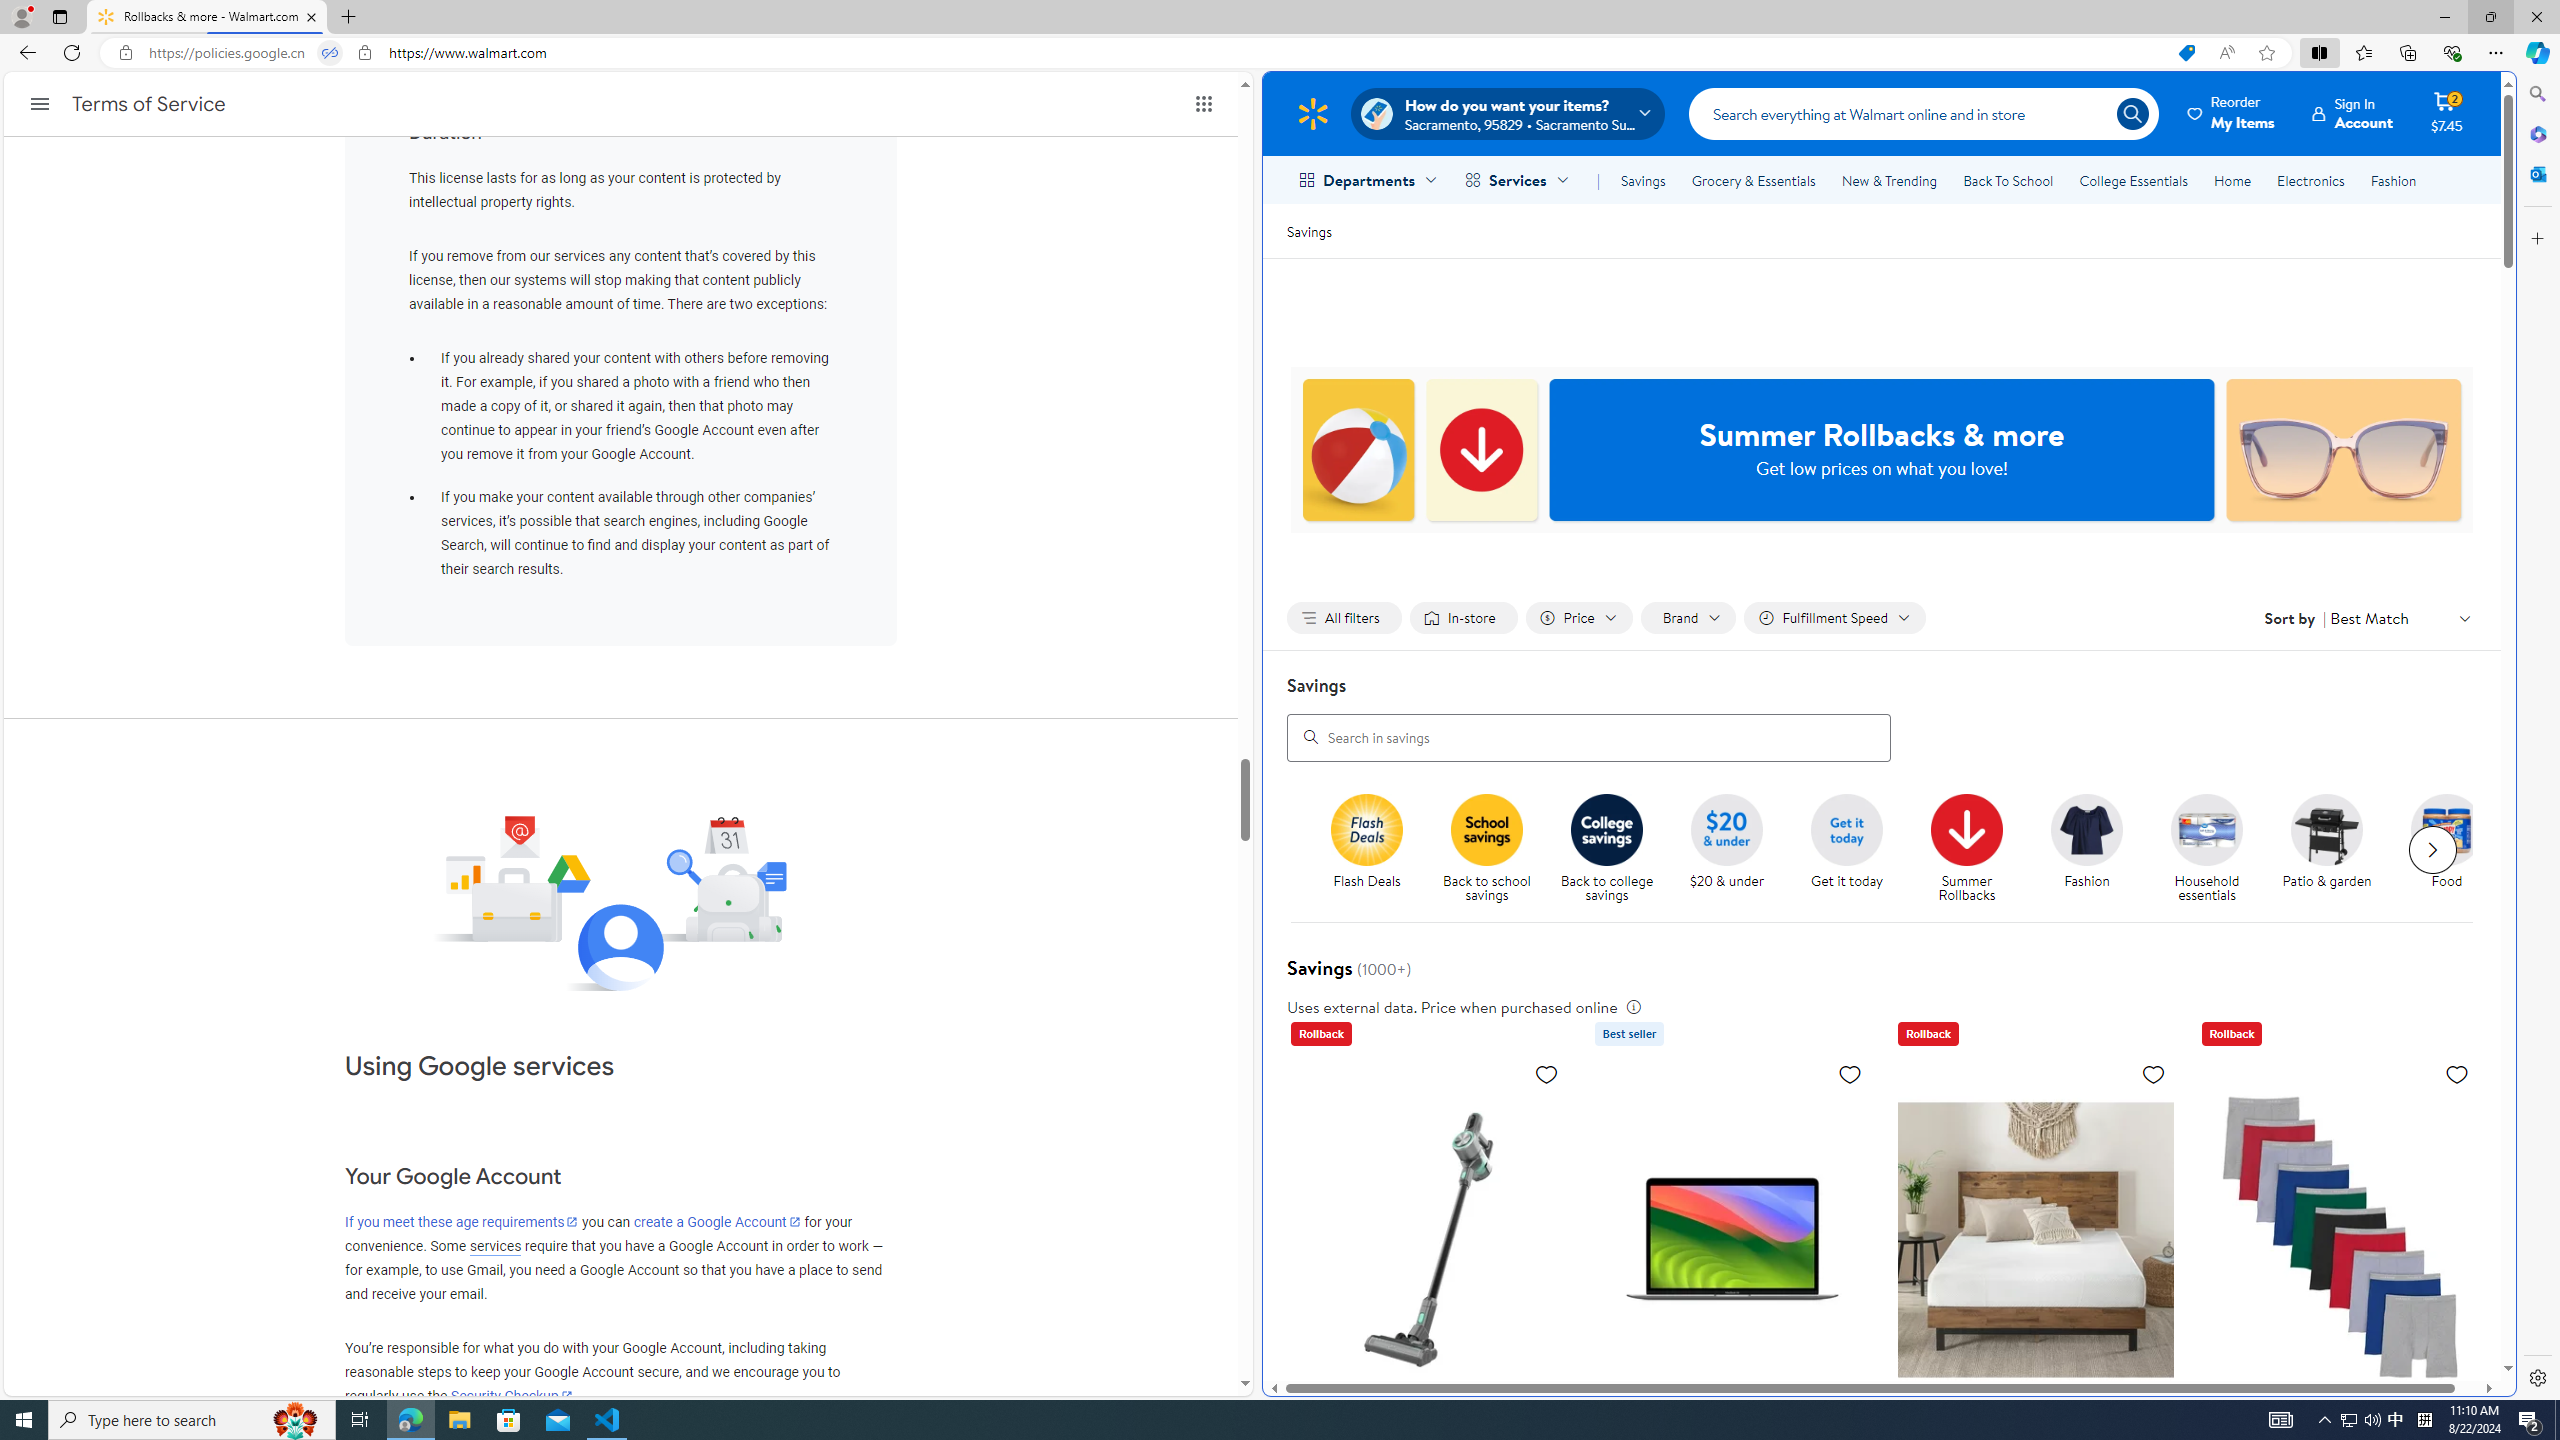 Image resolution: width=2560 pixels, height=1440 pixels. Describe the element at coordinates (2134, 180) in the screenshot. I see `College Essentials` at that location.